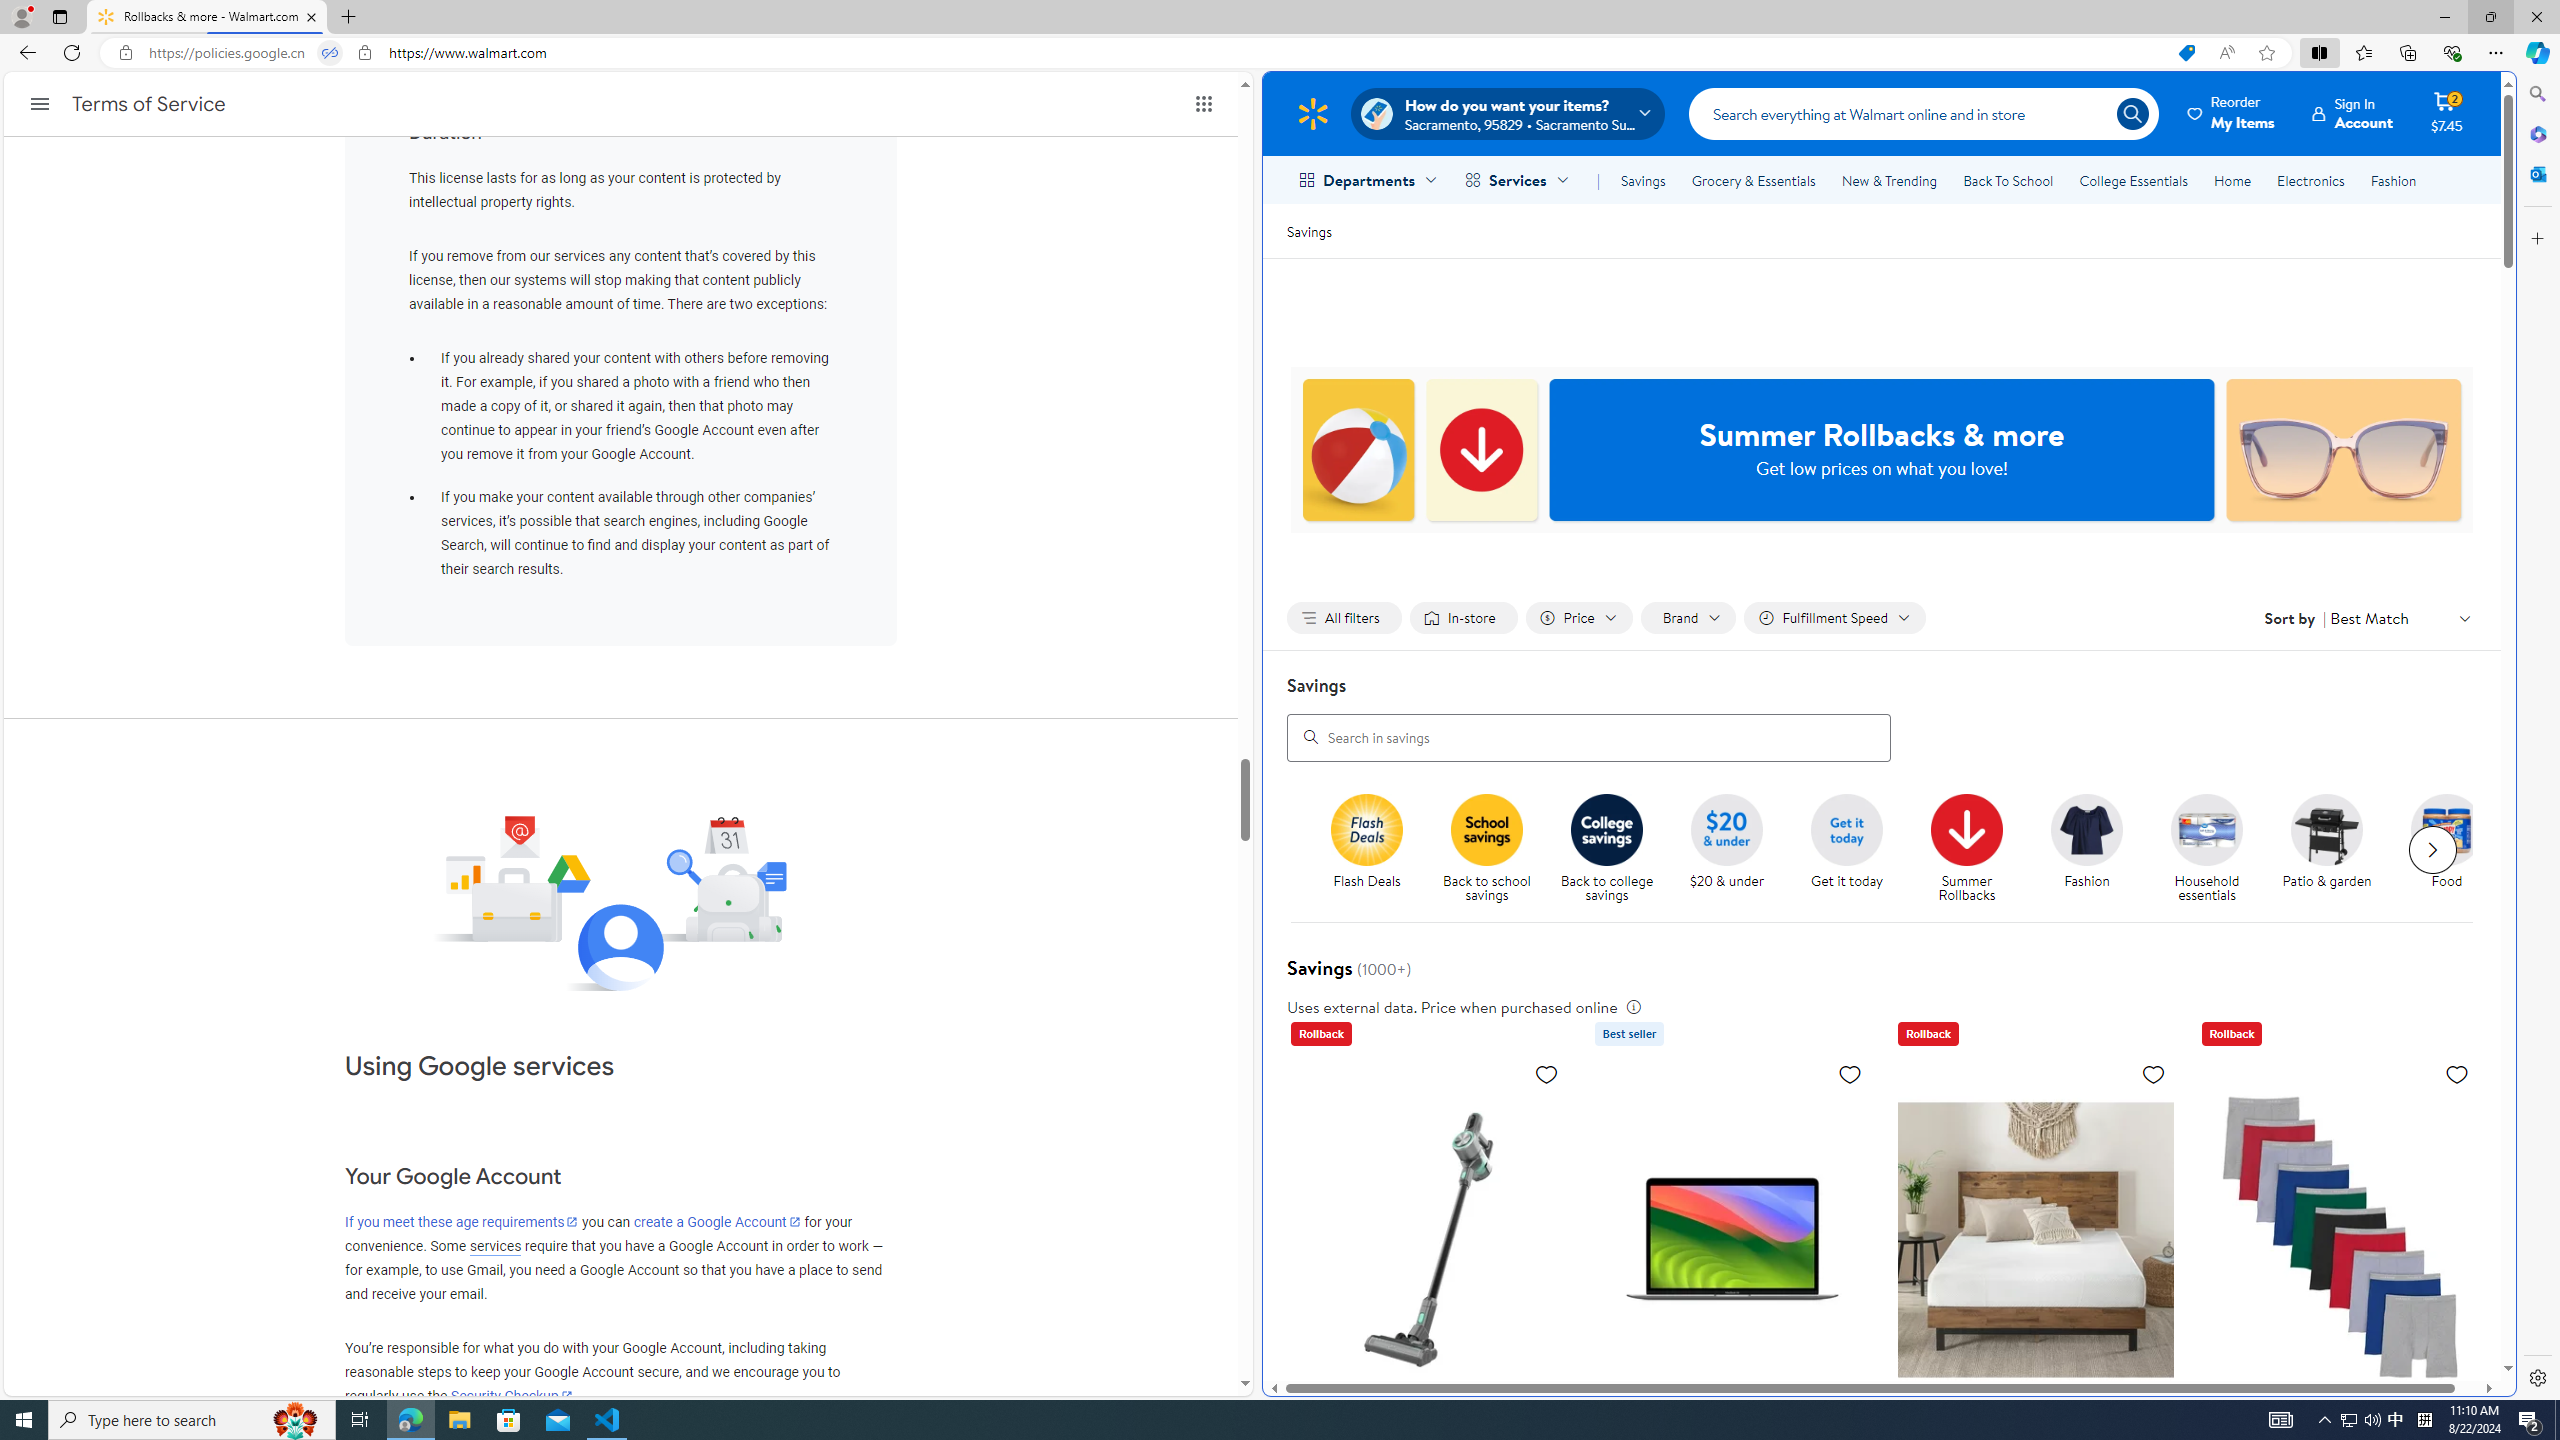 Image resolution: width=2560 pixels, height=1440 pixels. Describe the element at coordinates (2134, 180) in the screenshot. I see `College Essentials` at that location.